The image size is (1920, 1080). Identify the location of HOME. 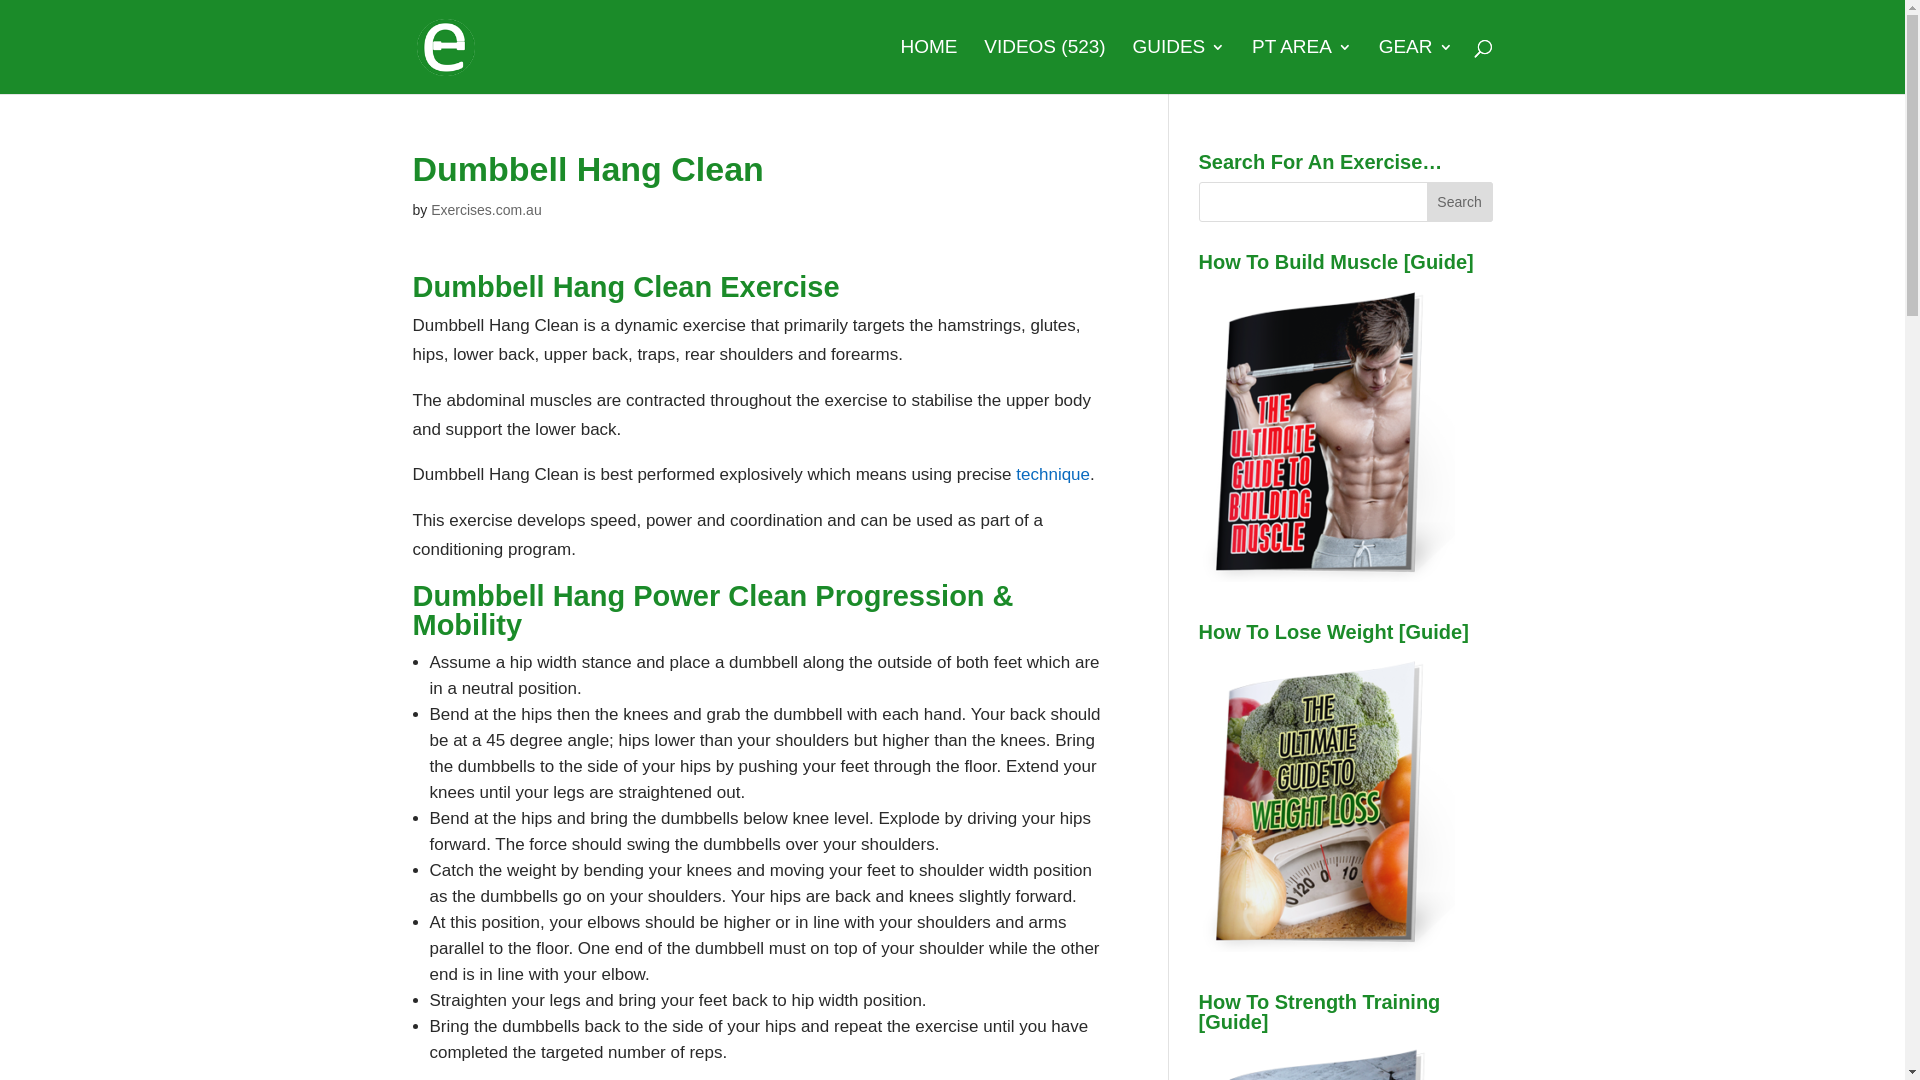
(928, 67).